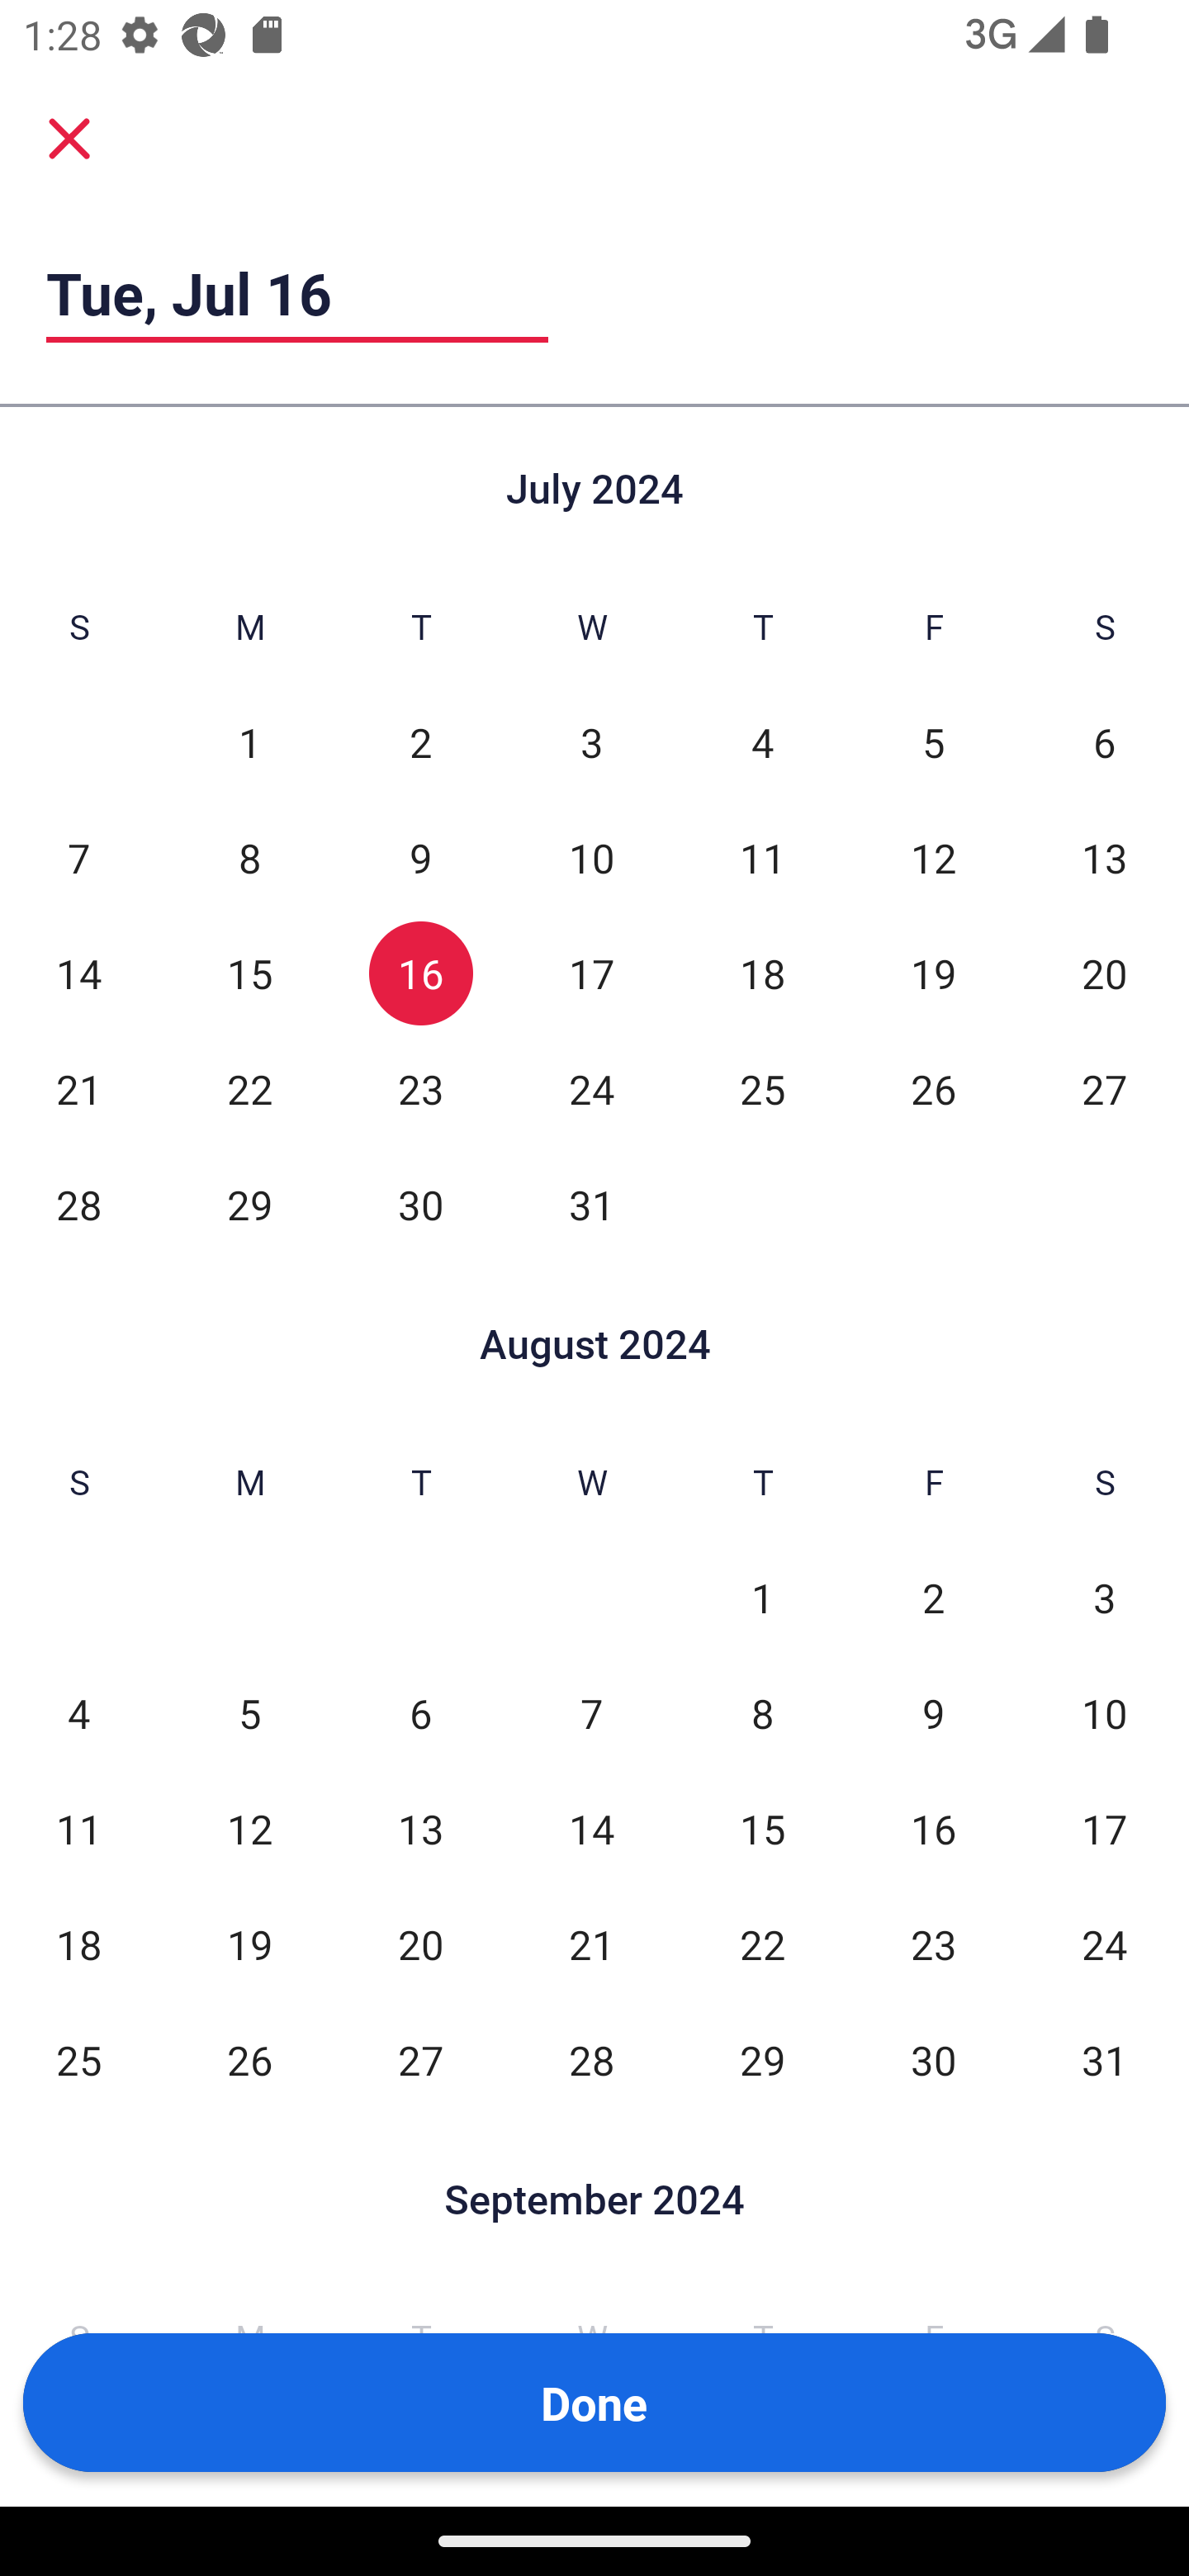 The height and width of the screenshot is (2576, 1189). I want to click on 1 Thu, Aug 1, Not Selected, so click(762, 1598).